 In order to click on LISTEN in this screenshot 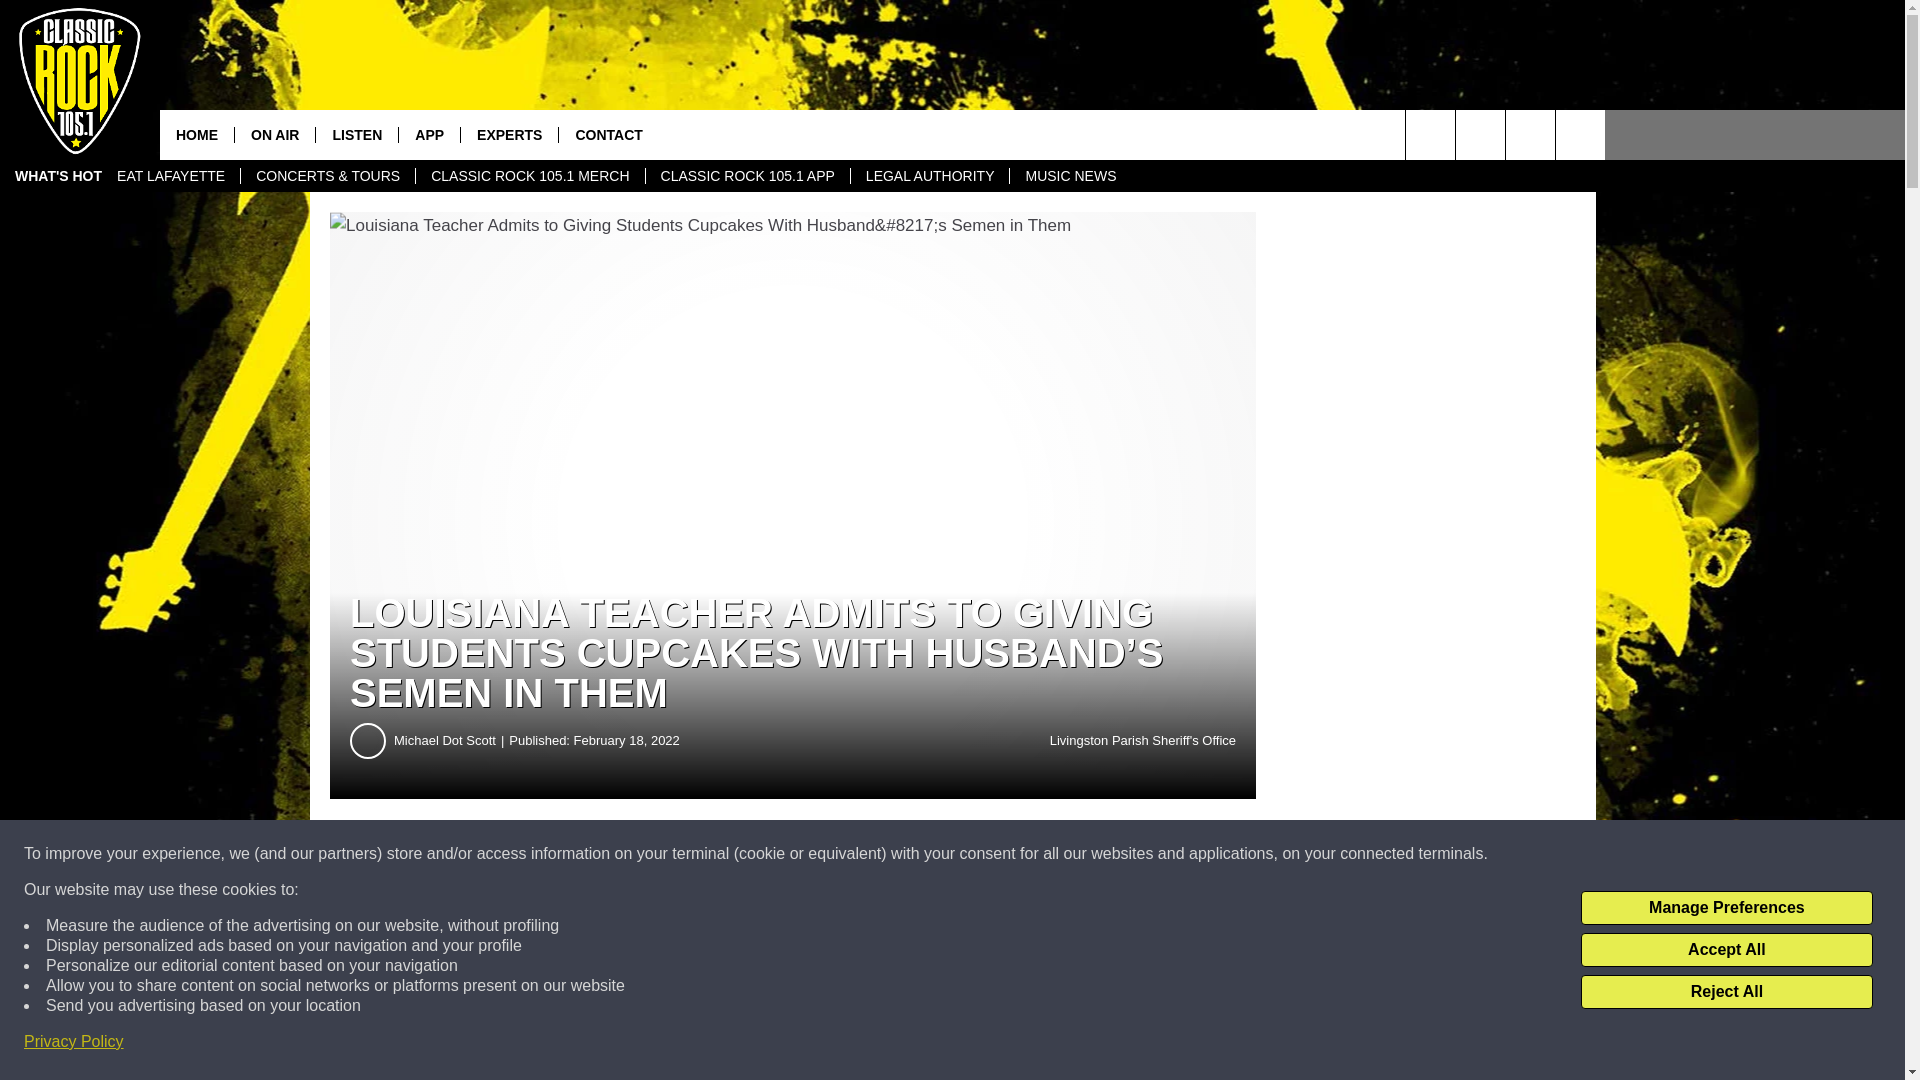, I will do `click(356, 134)`.